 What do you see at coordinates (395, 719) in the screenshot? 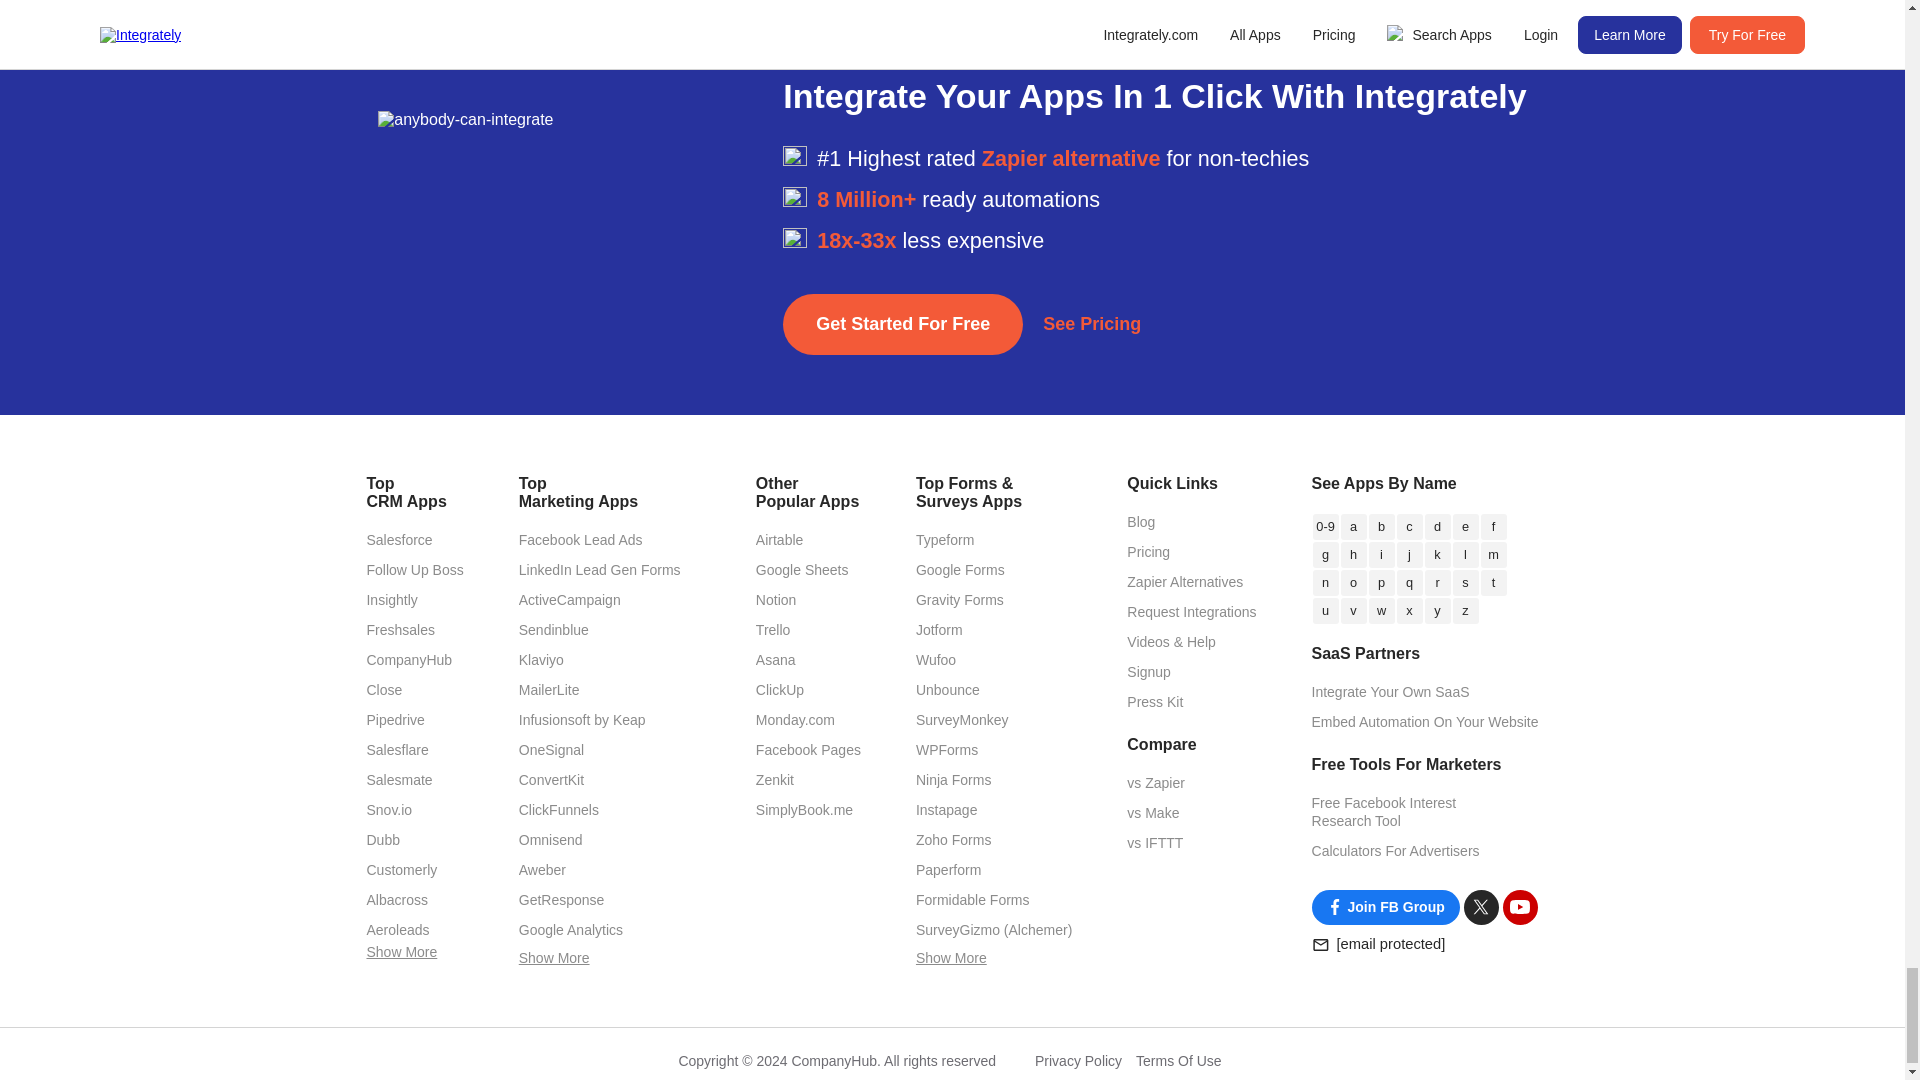
I see `Pipedrive` at bounding box center [395, 719].